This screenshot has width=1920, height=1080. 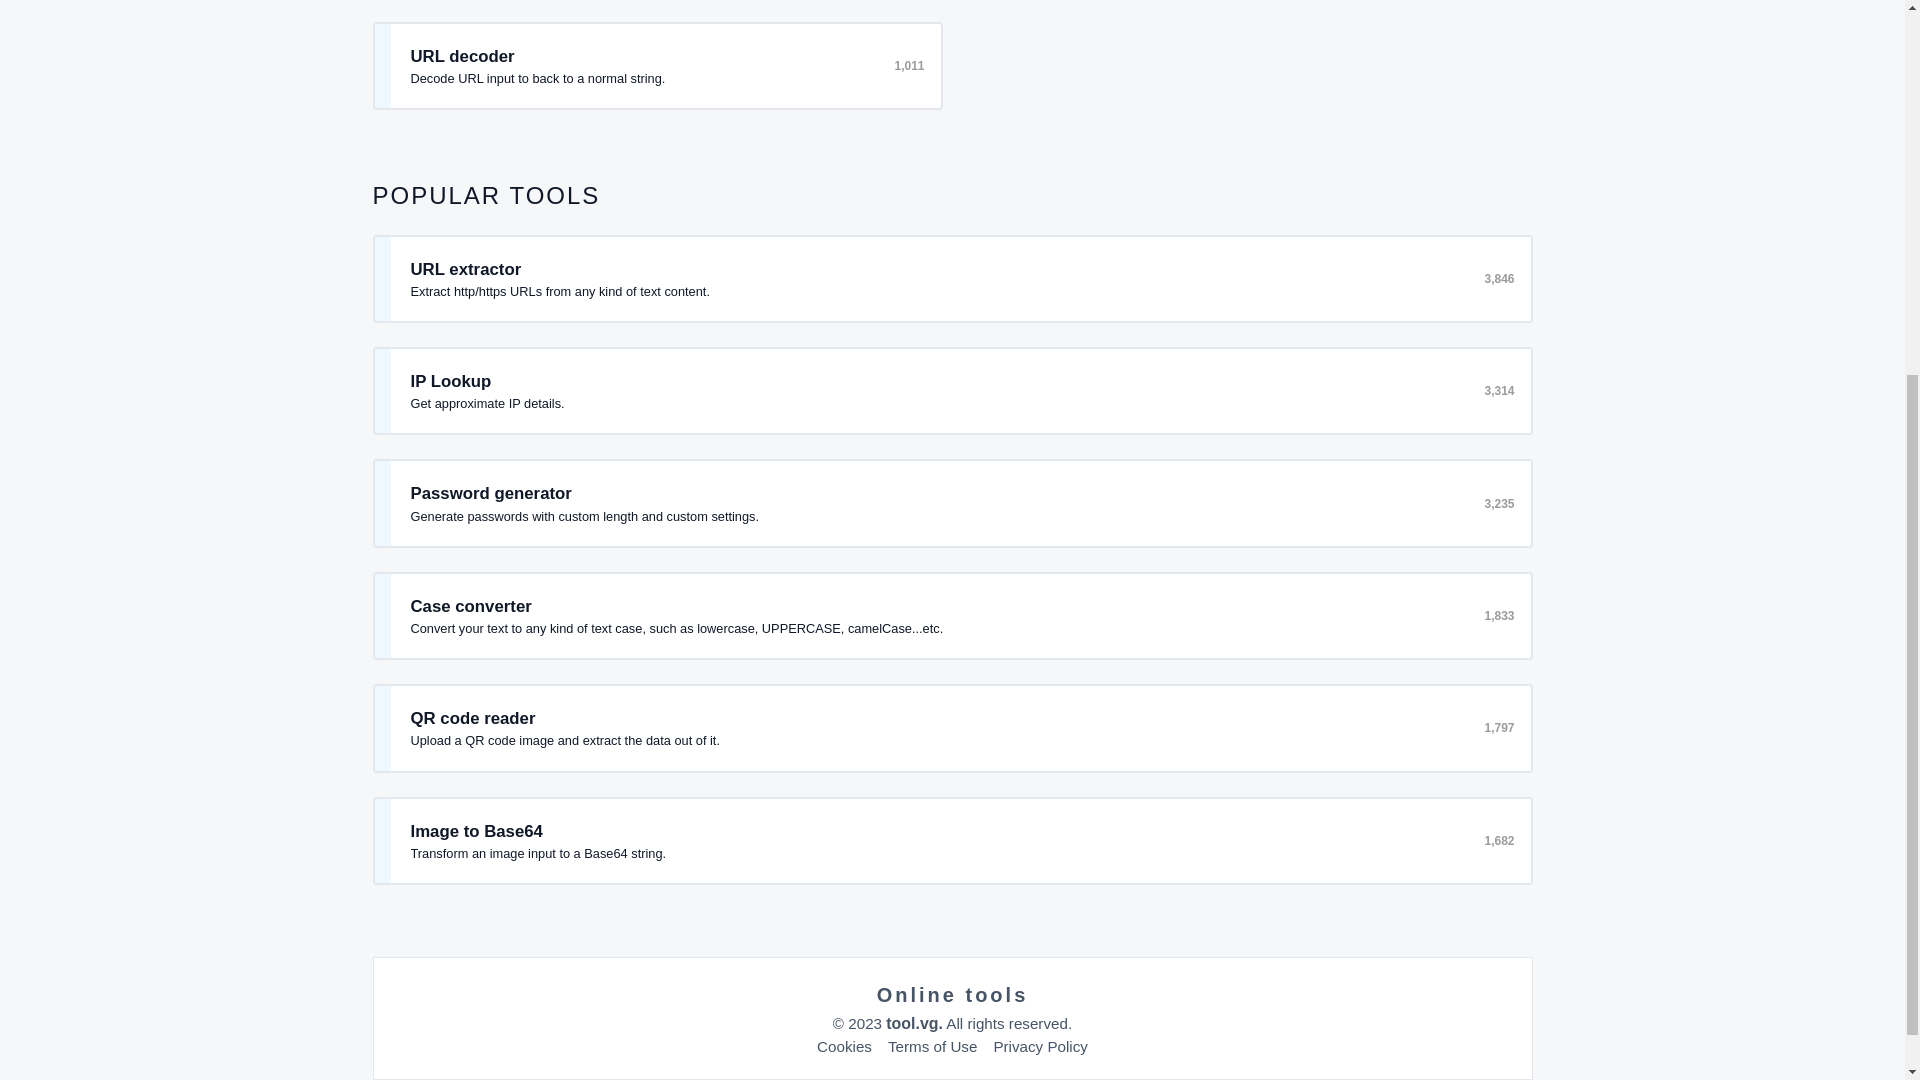 What do you see at coordinates (1497, 728) in the screenshot?
I see `Total views` at bounding box center [1497, 728].